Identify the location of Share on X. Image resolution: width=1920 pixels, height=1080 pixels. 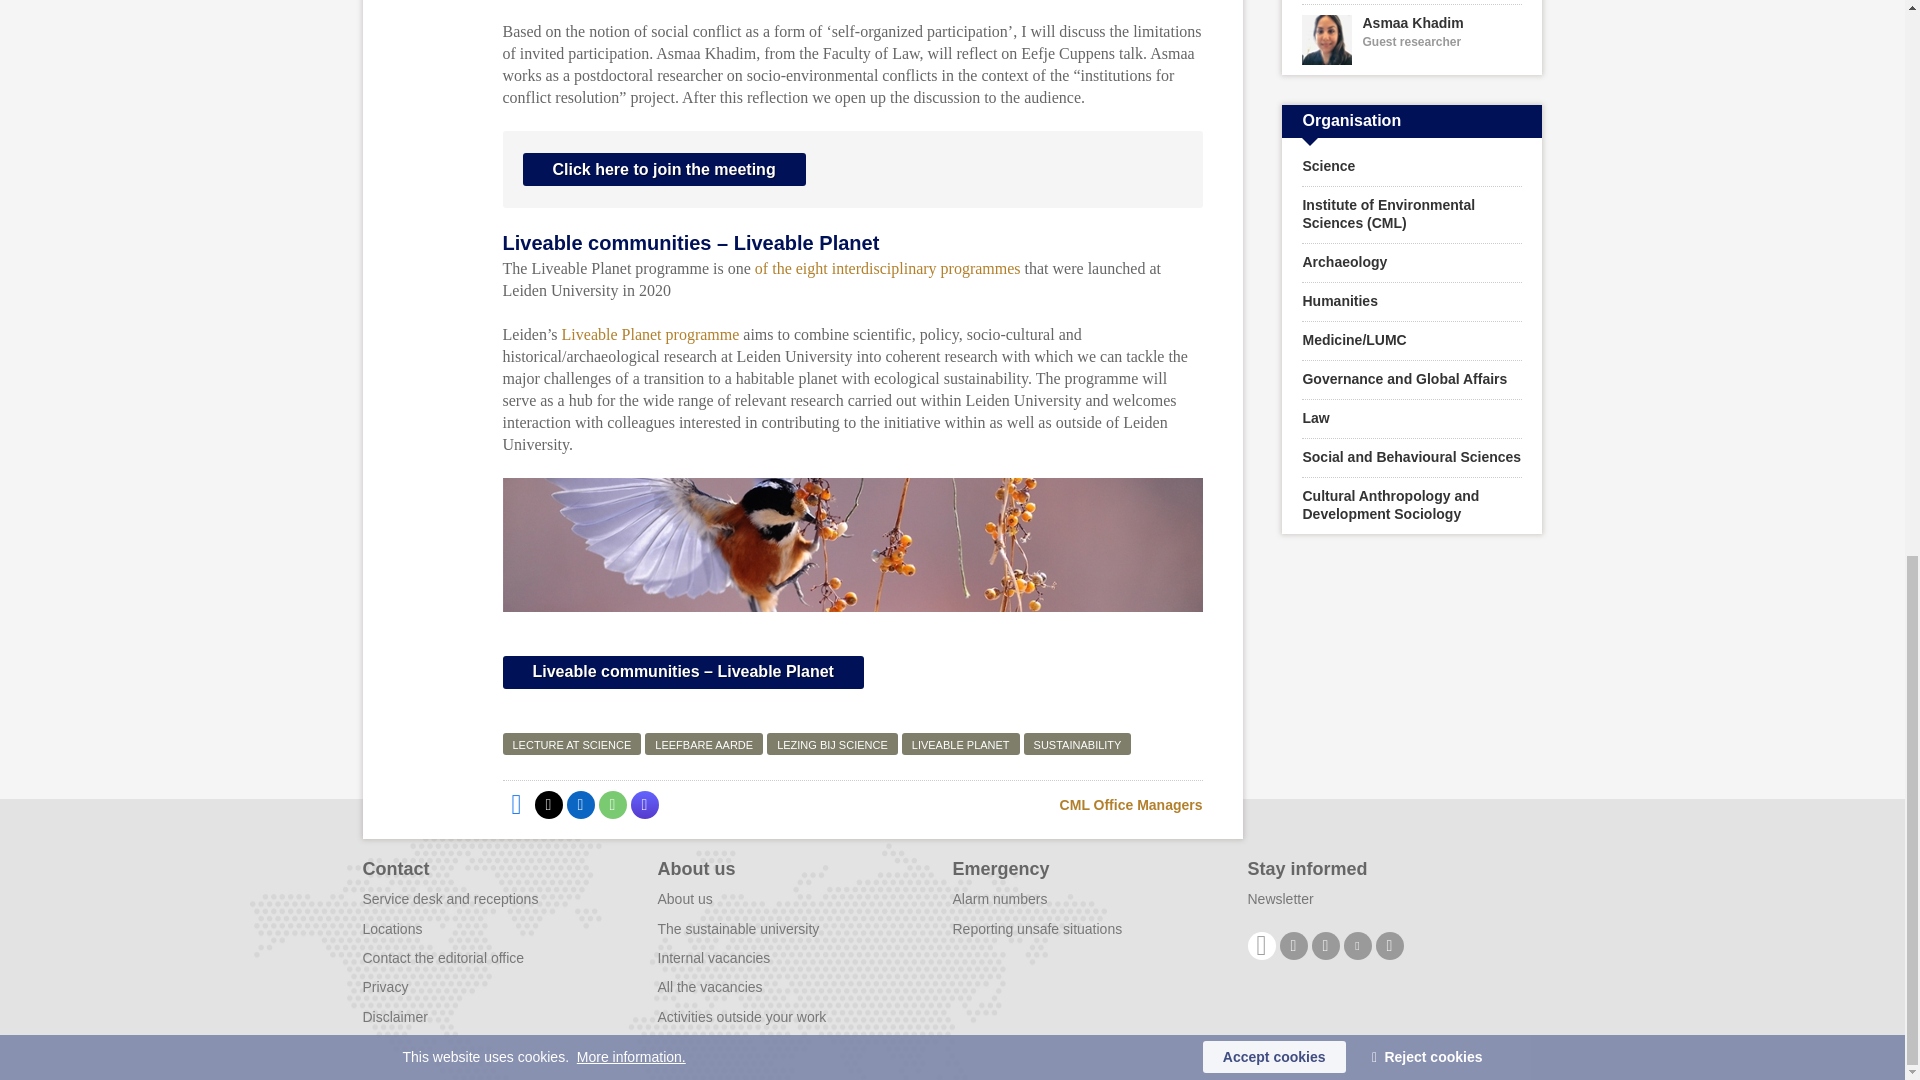
(548, 804).